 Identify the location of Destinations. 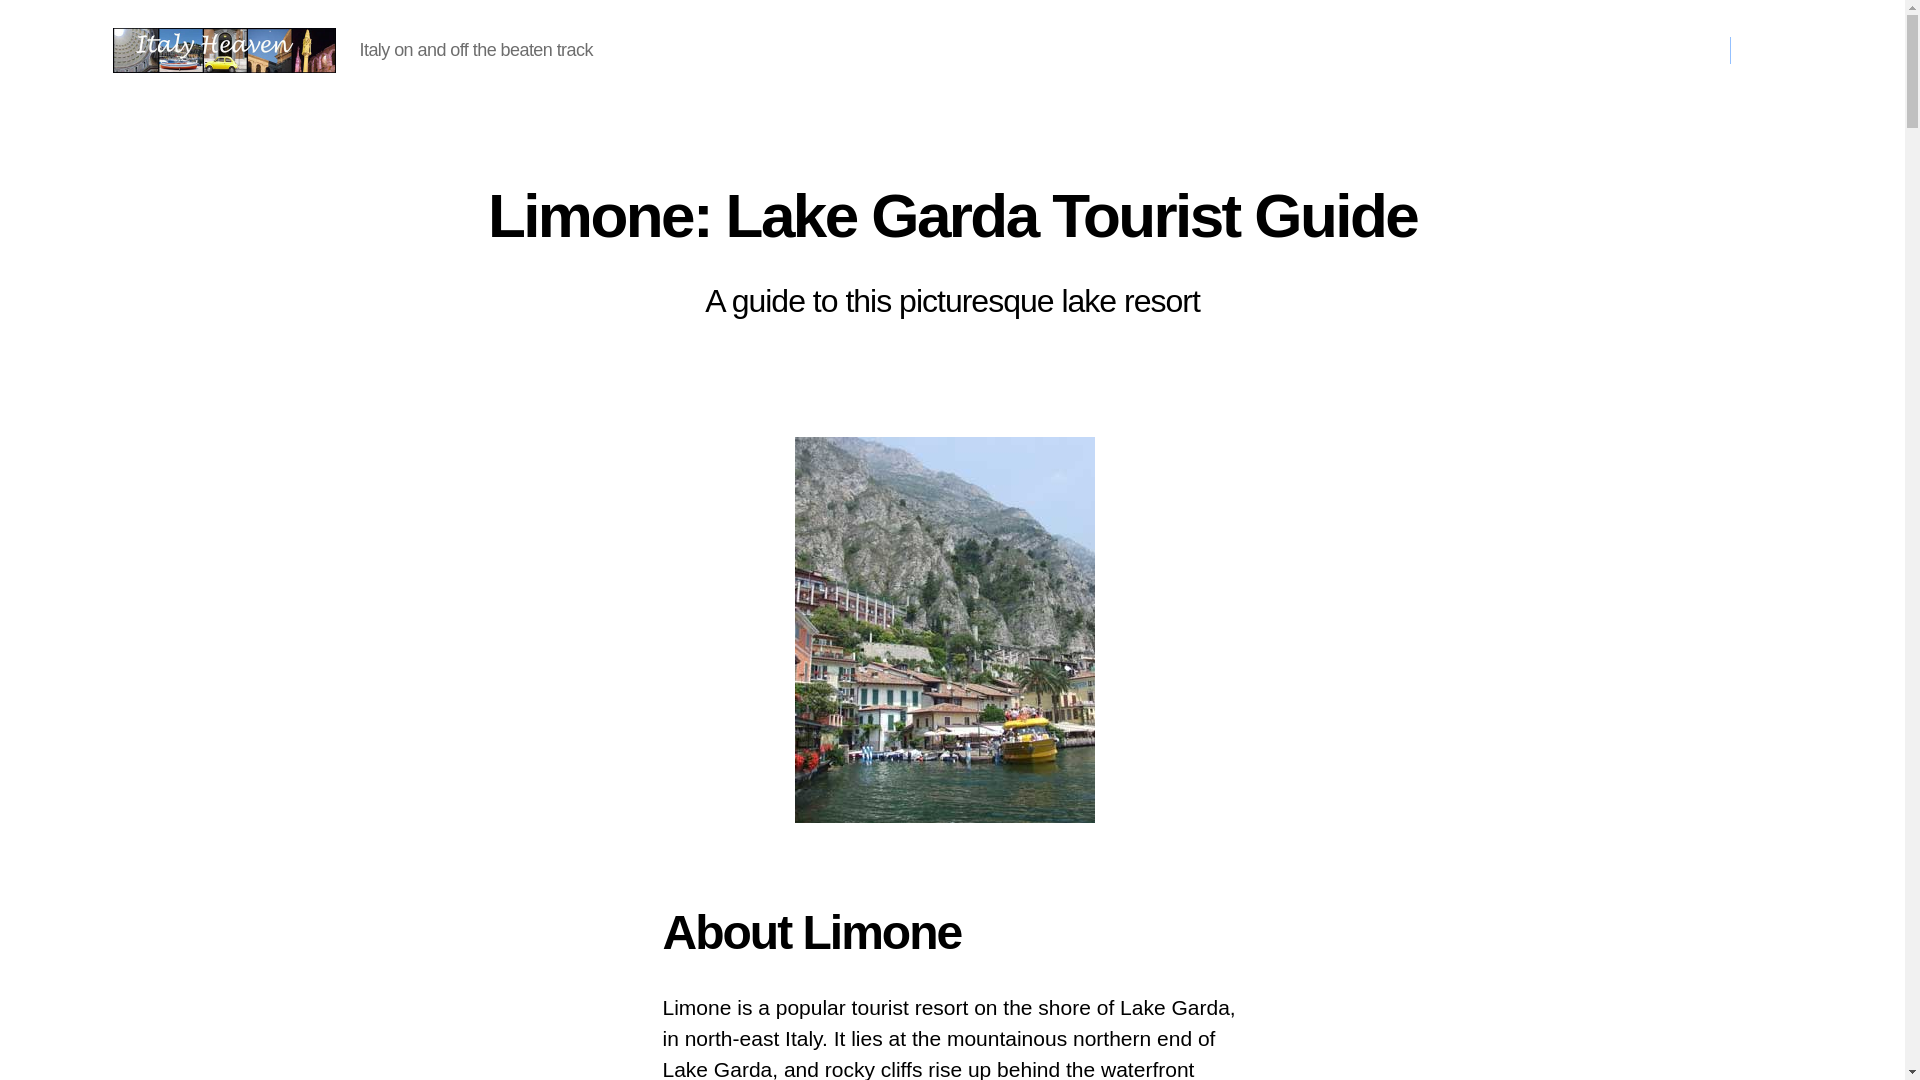
(858, 50).